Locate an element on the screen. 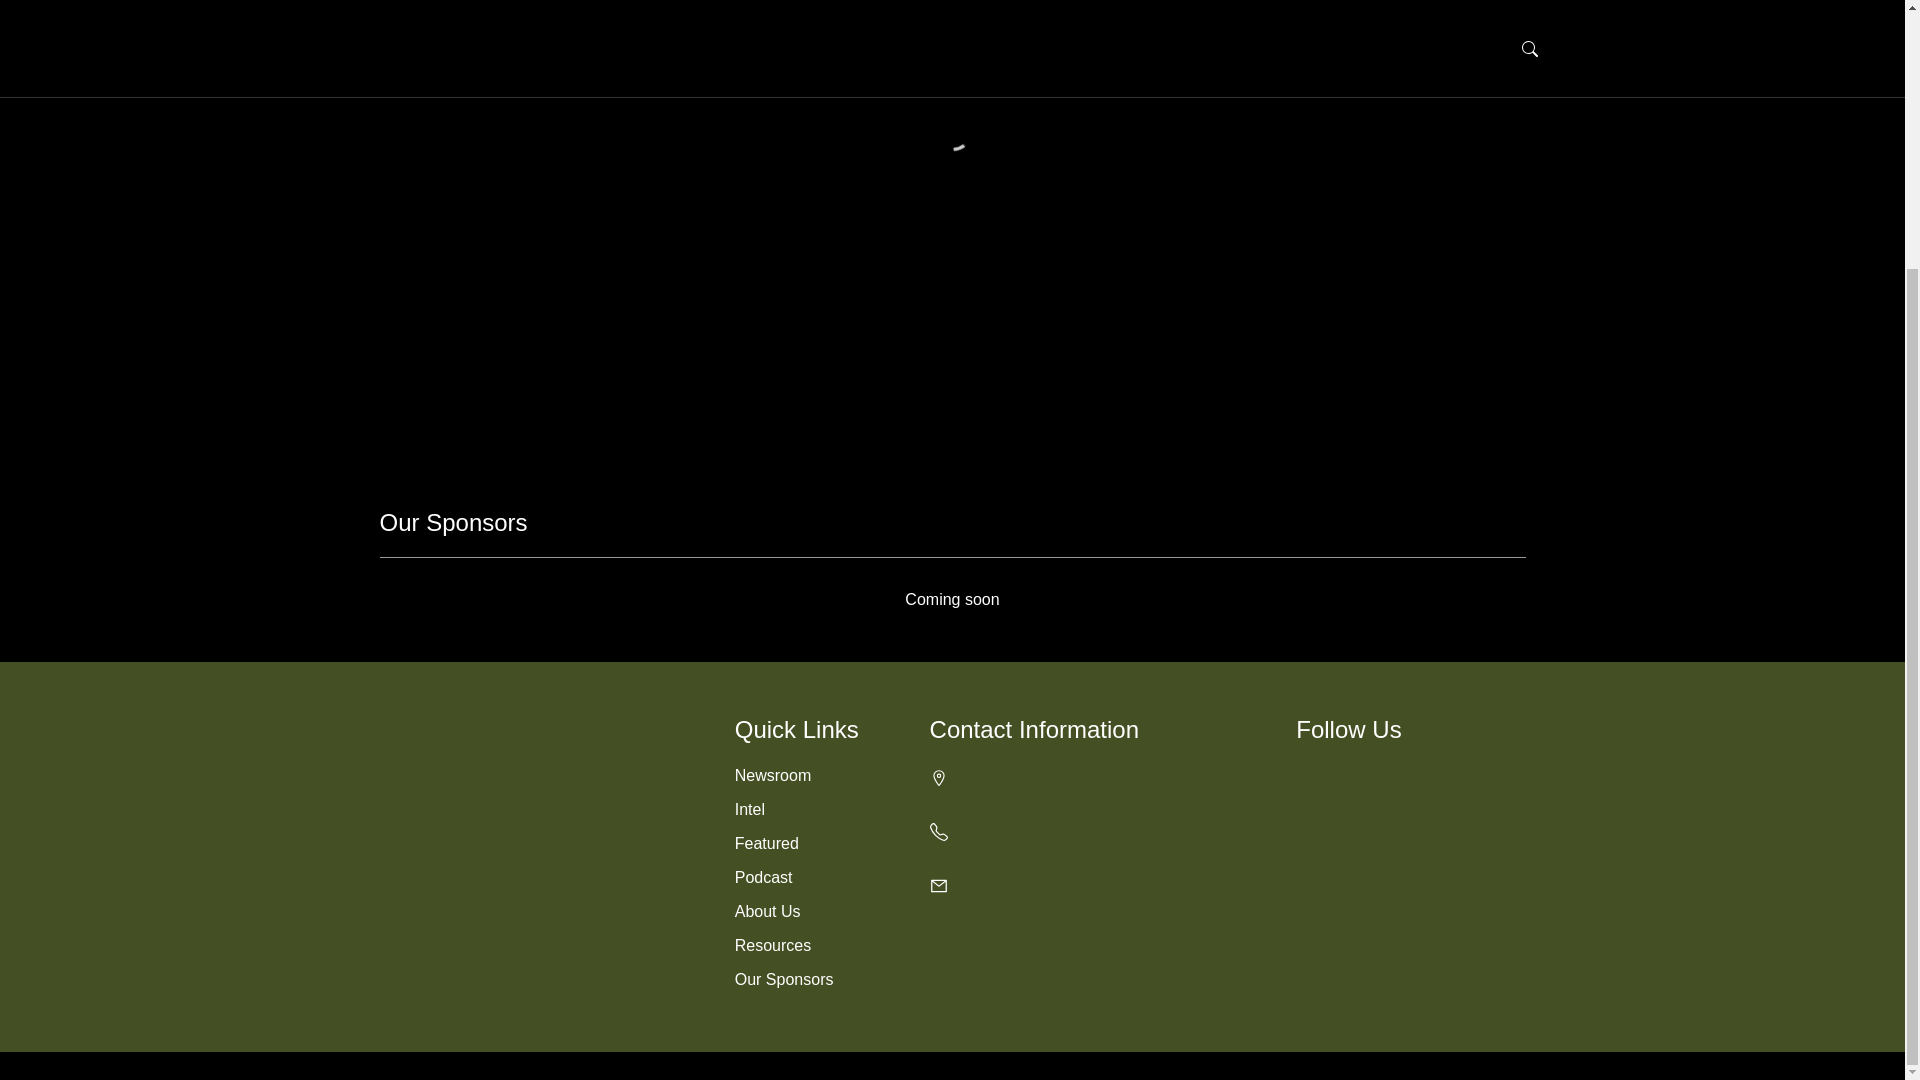 Image resolution: width=1920 pixels, height=1080 pixels. Featured is located at coordinates (766, 843).